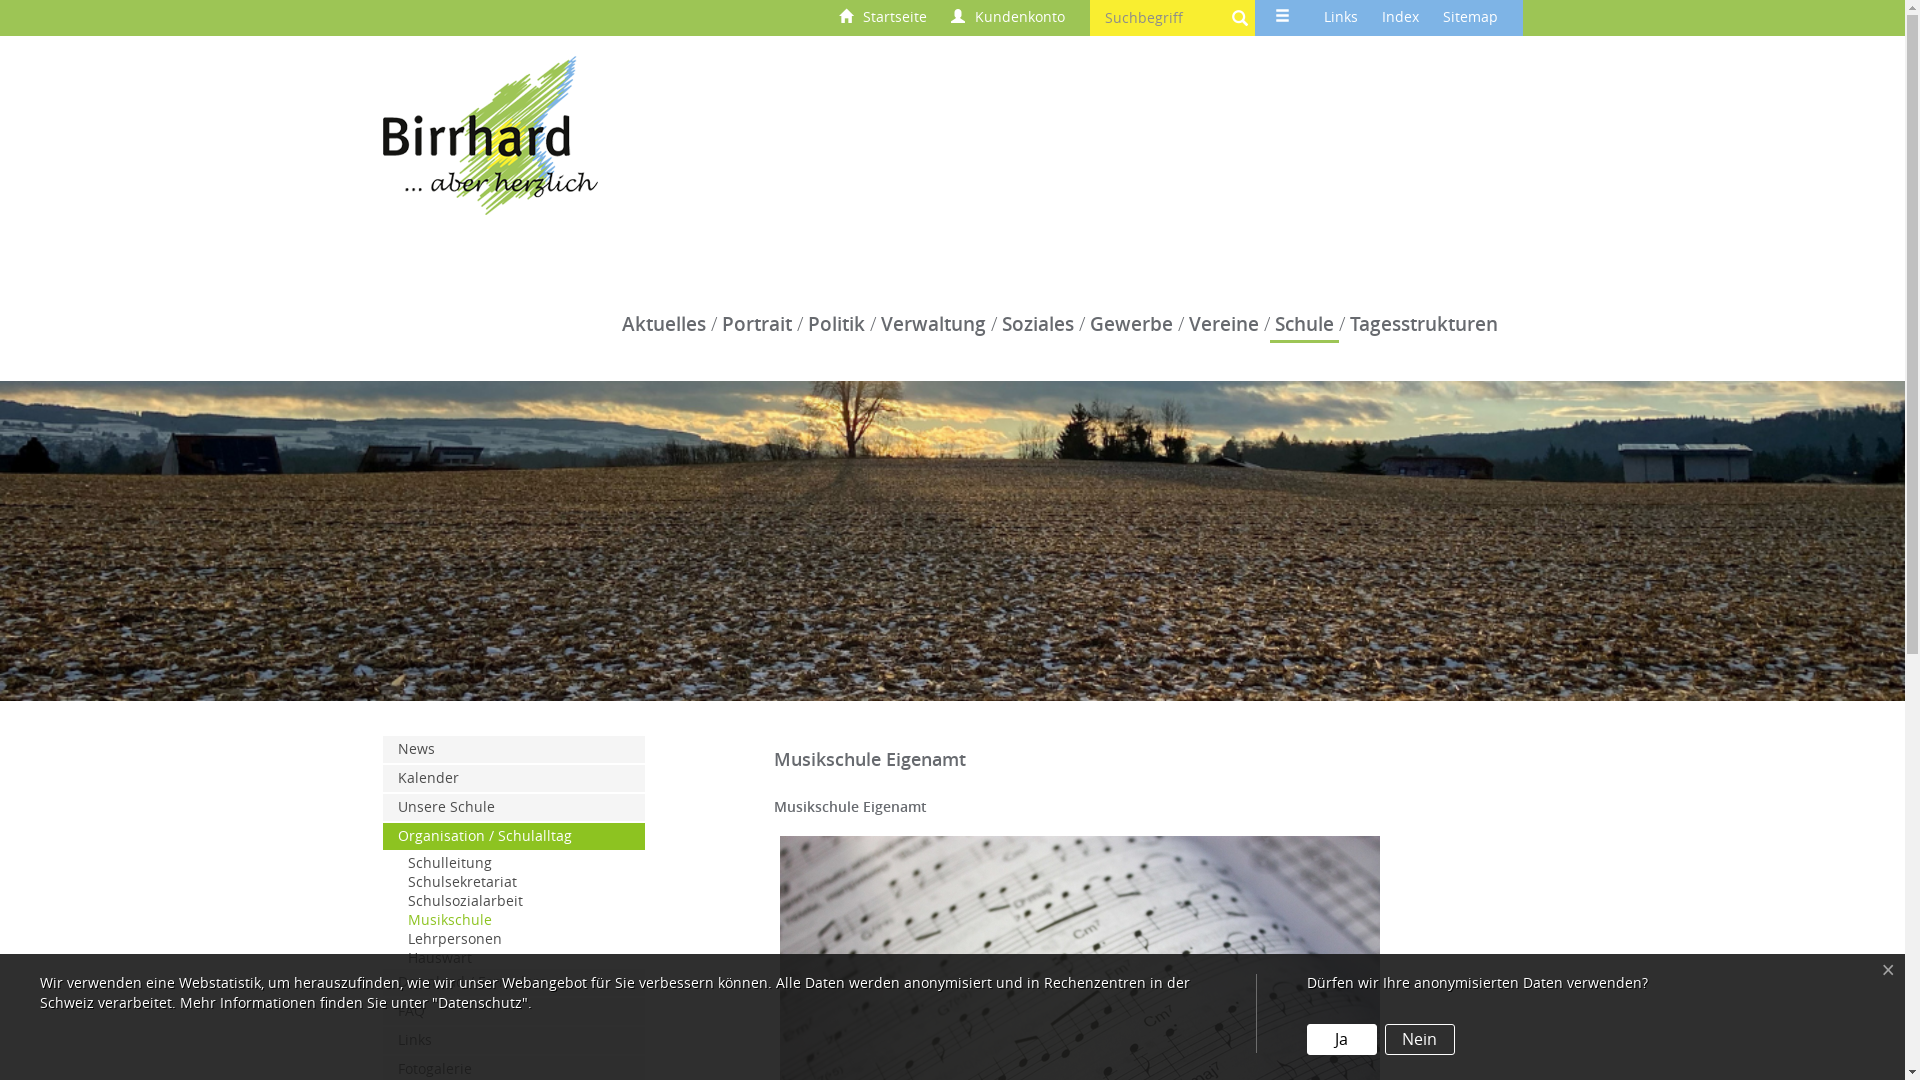  I want to click on Index, so click(1400, 18).